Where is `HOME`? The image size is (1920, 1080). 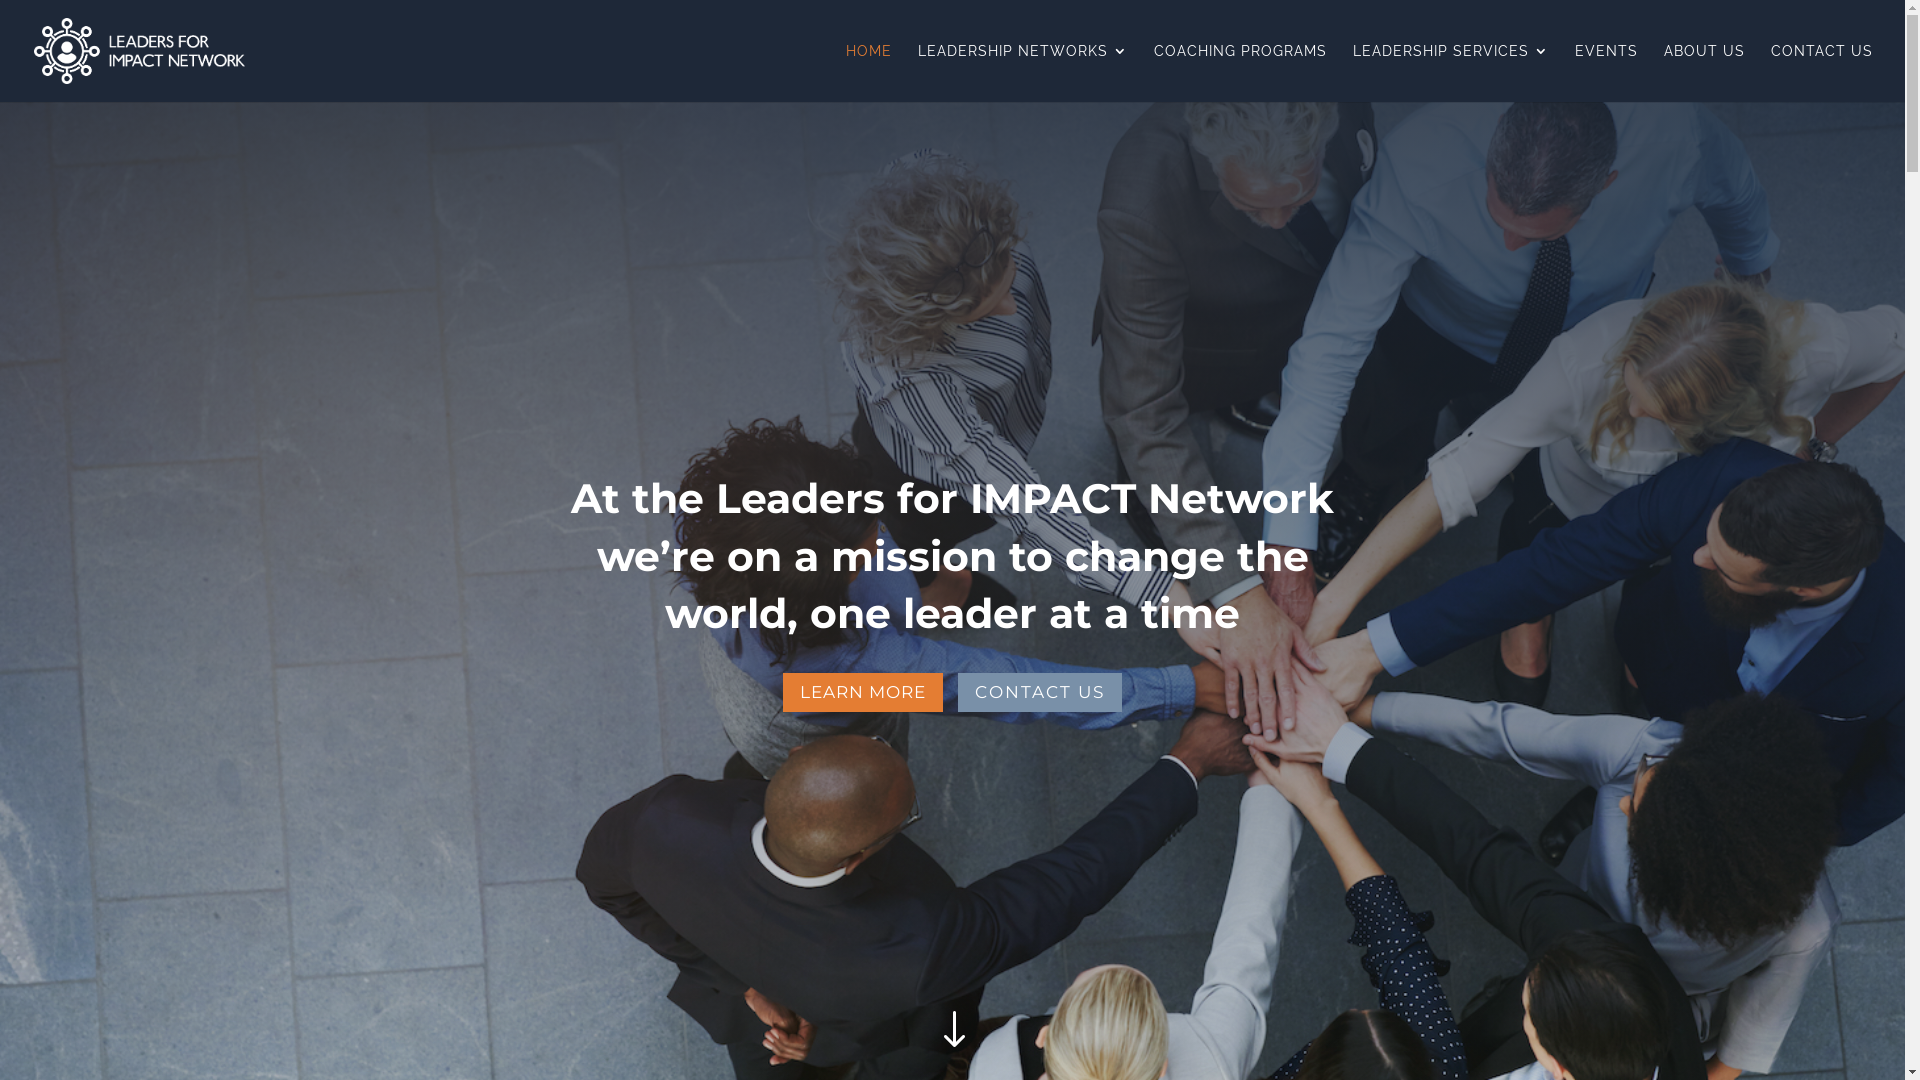
HOME is located at coordinates (869, 73).